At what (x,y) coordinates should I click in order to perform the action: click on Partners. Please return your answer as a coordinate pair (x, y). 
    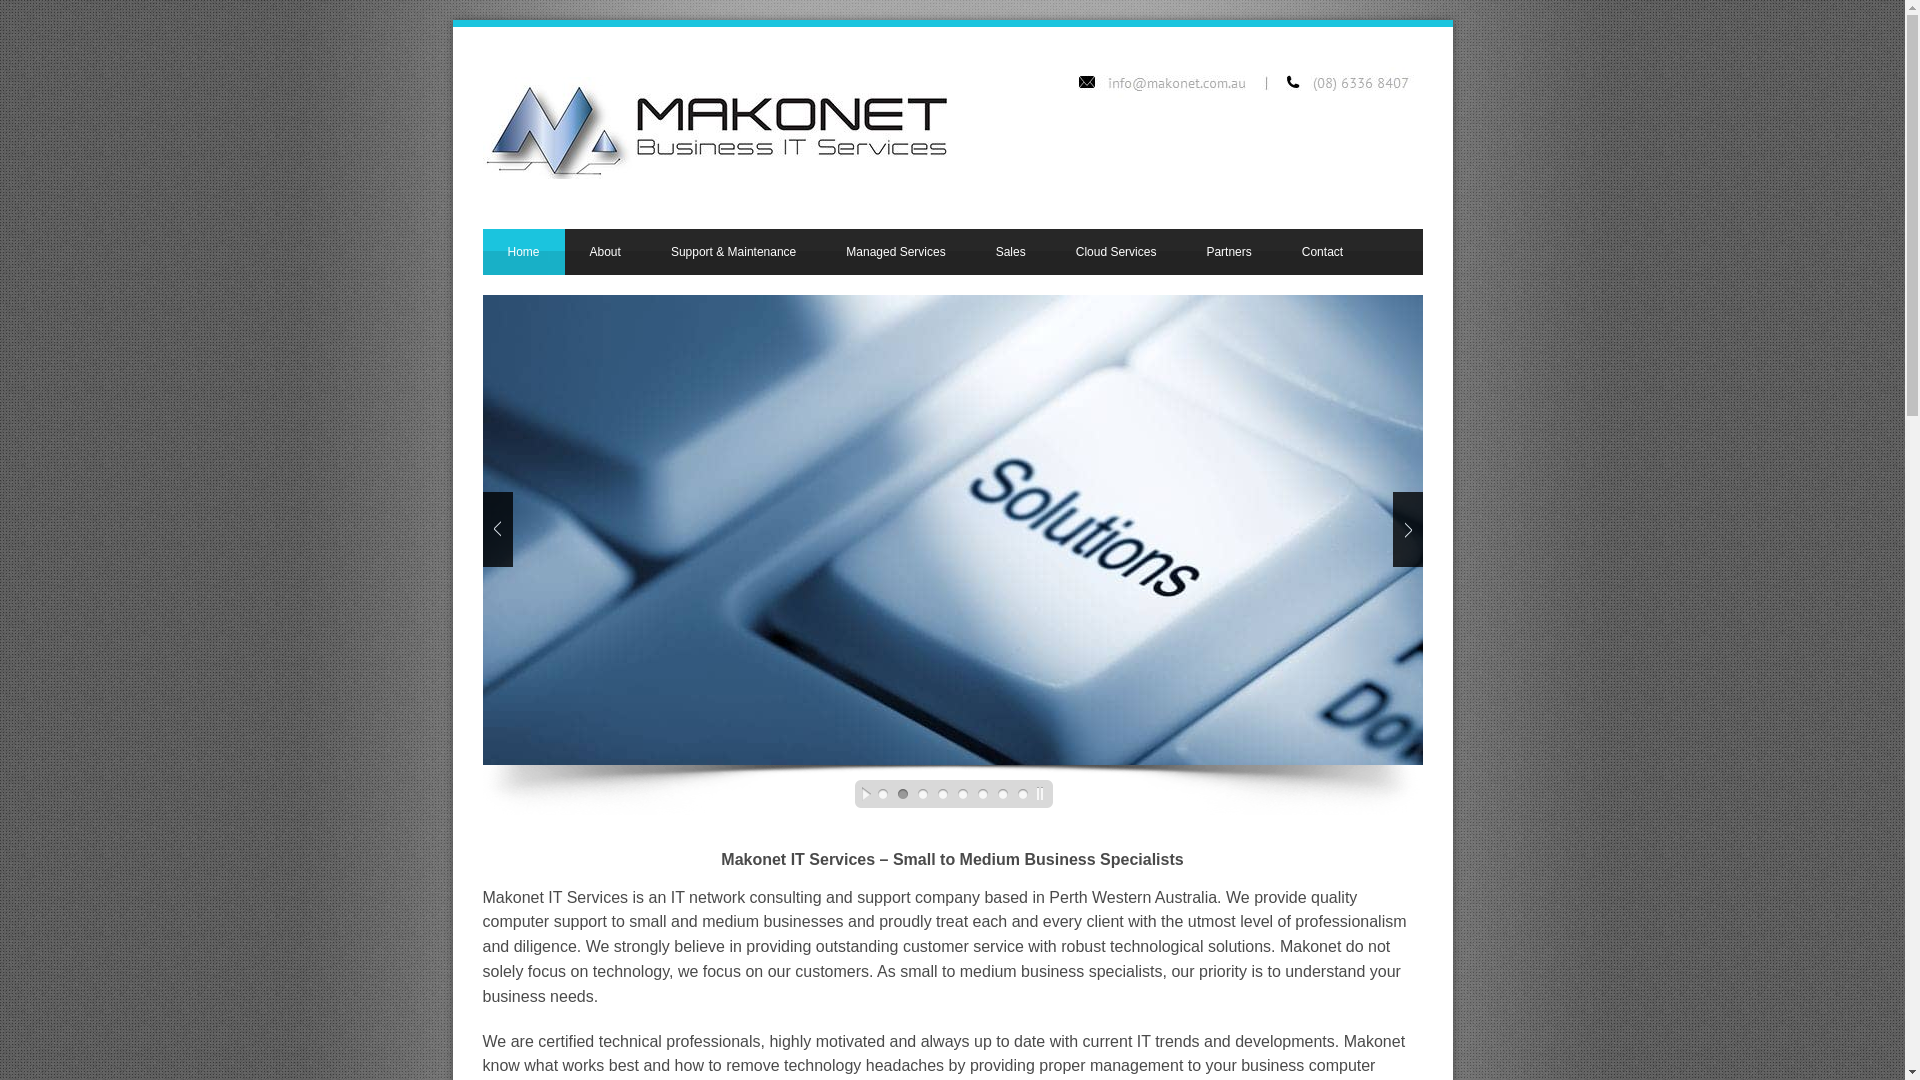
    Looking at the image, I should click on (1228, 252).